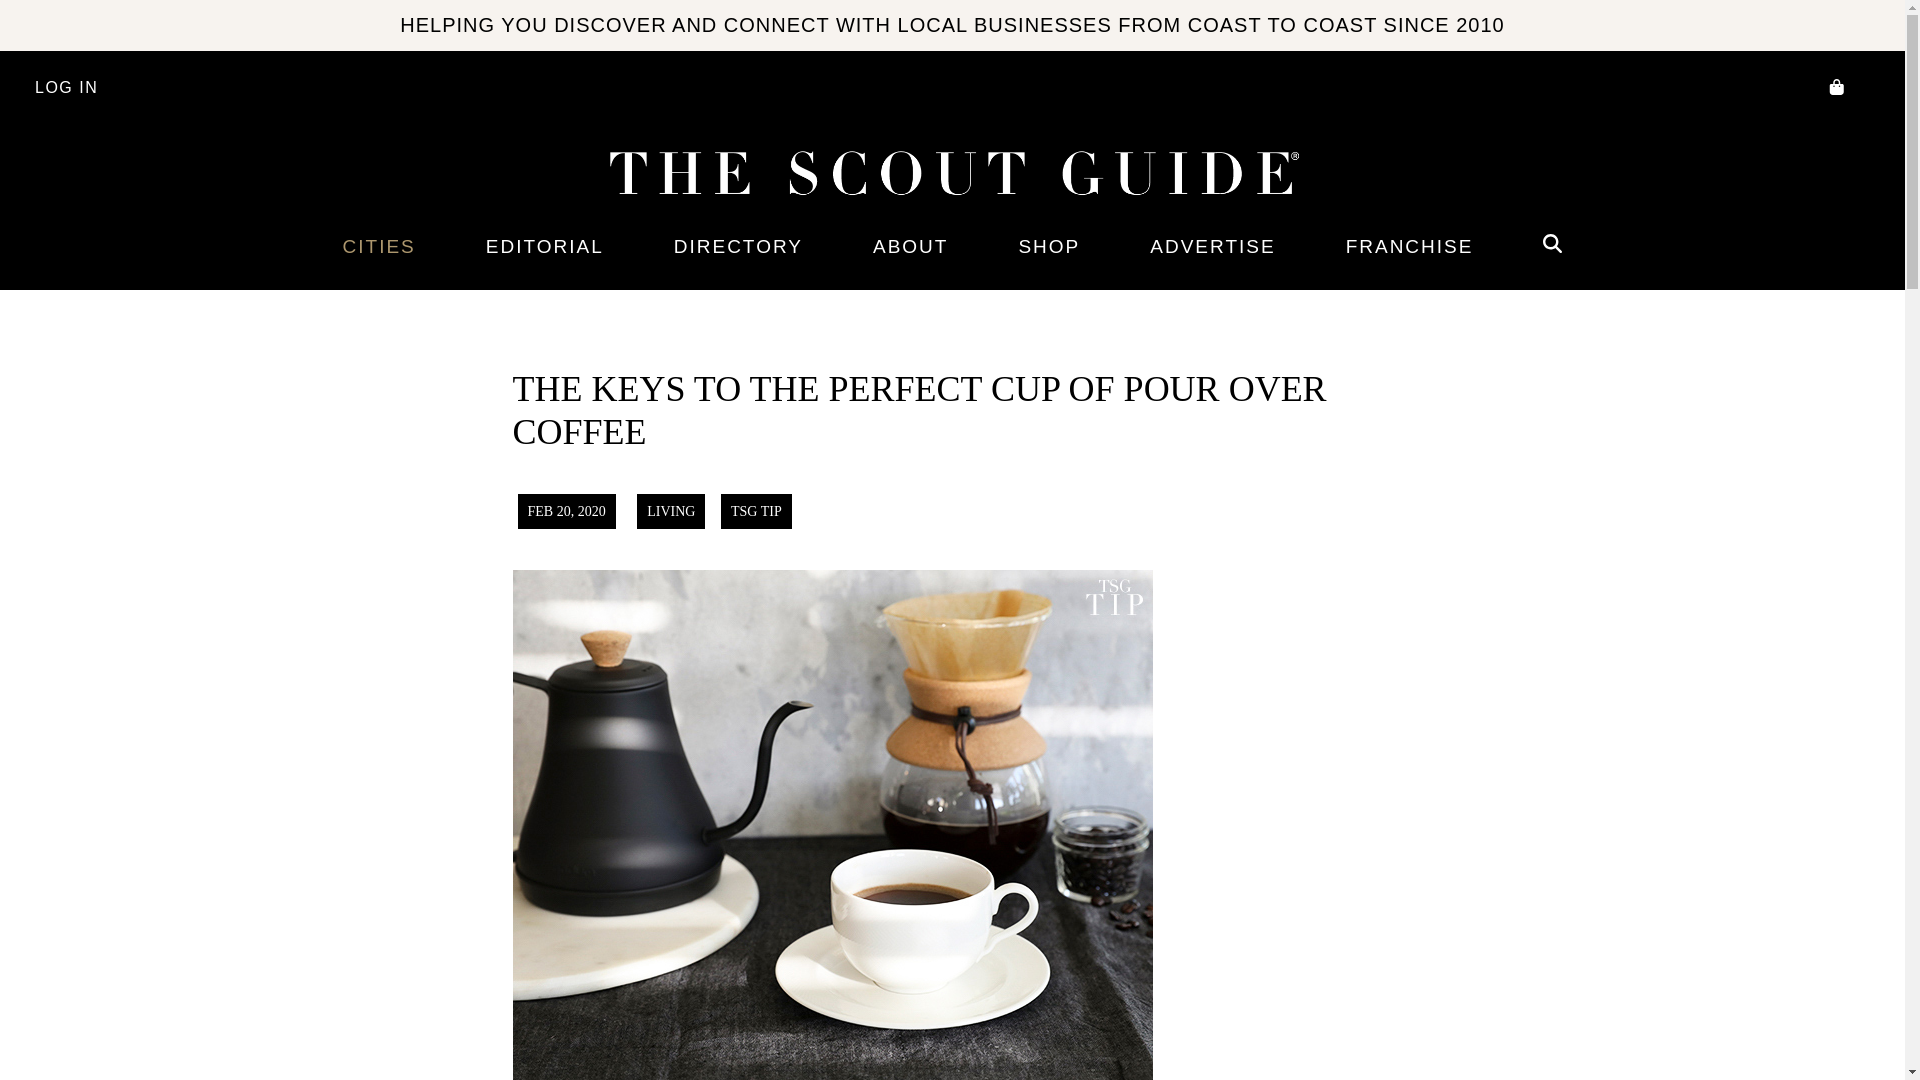 The image size is (1920, 1080). Describe the element at coordinates (1049, 246) in the screenshot. I see `SHOP` at that location.